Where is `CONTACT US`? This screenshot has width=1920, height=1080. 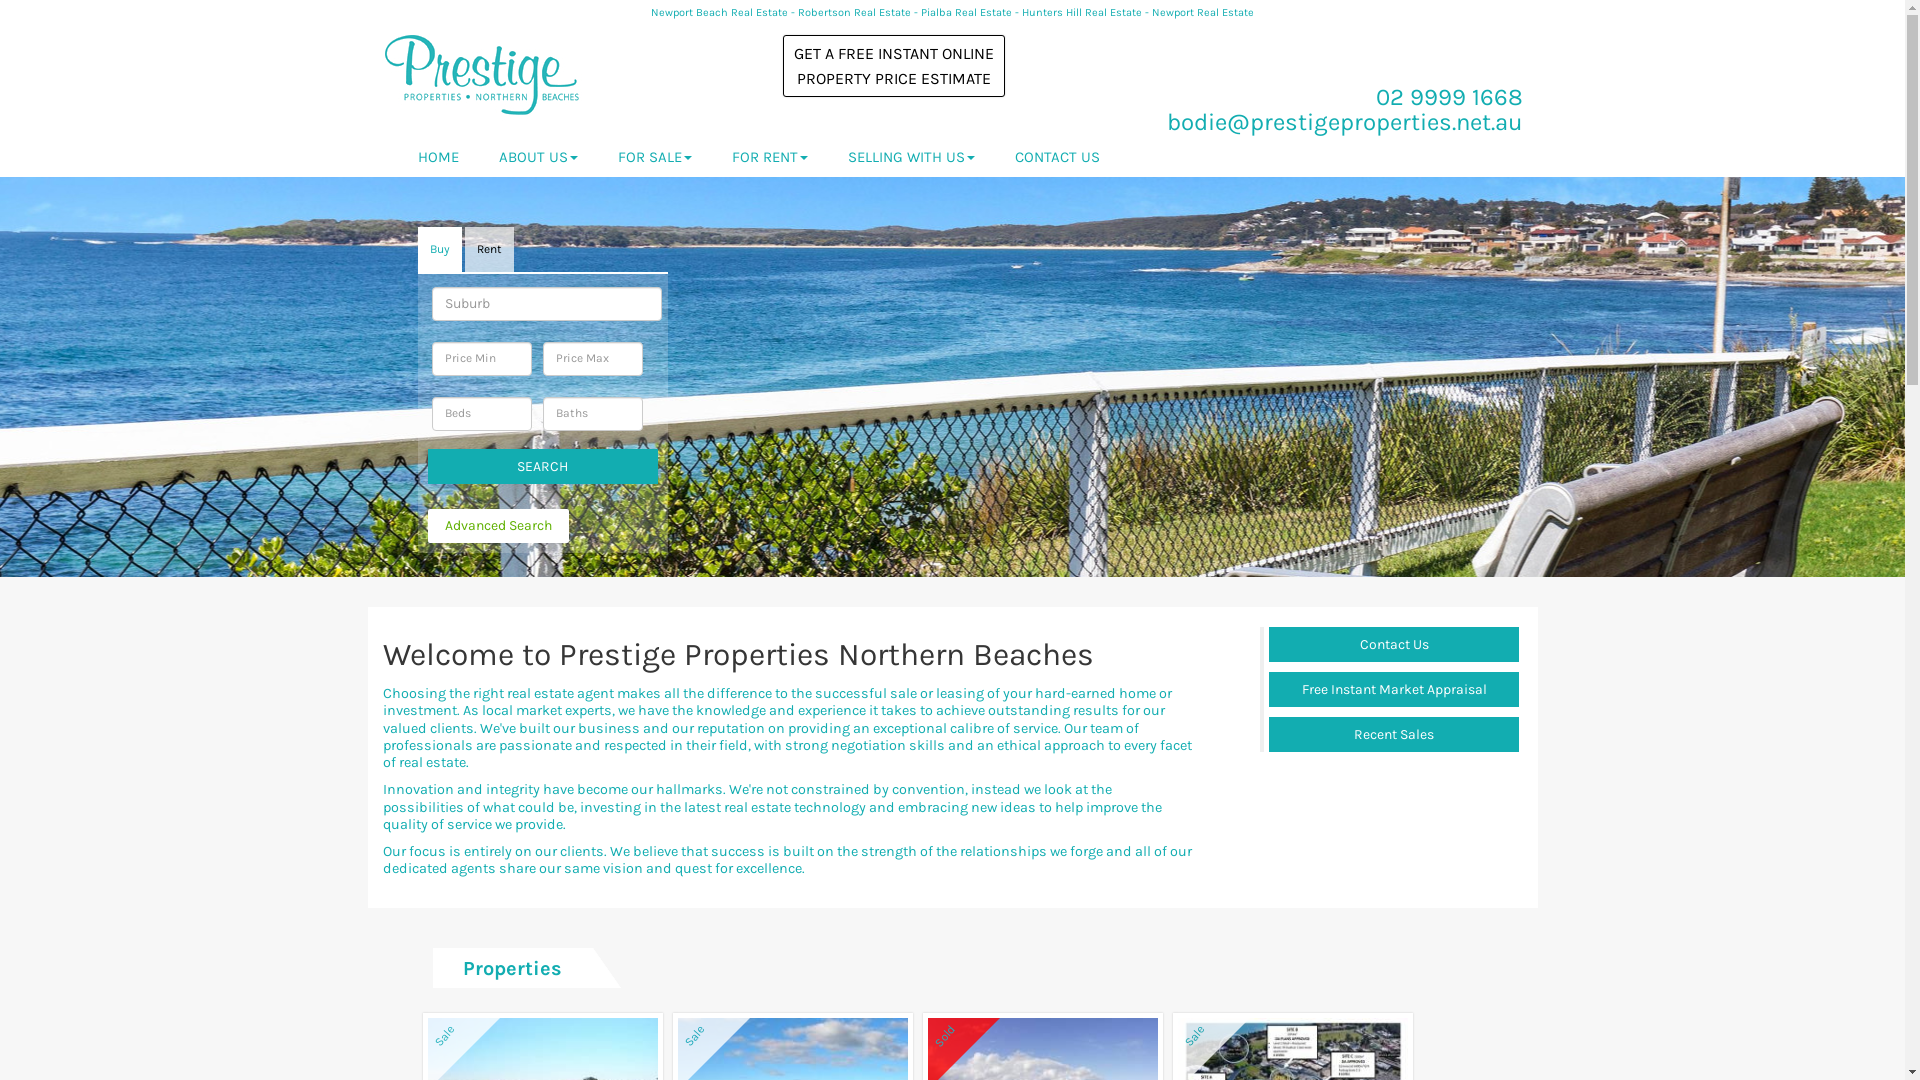 CONTACT US is located at coordinates (1056, 156).